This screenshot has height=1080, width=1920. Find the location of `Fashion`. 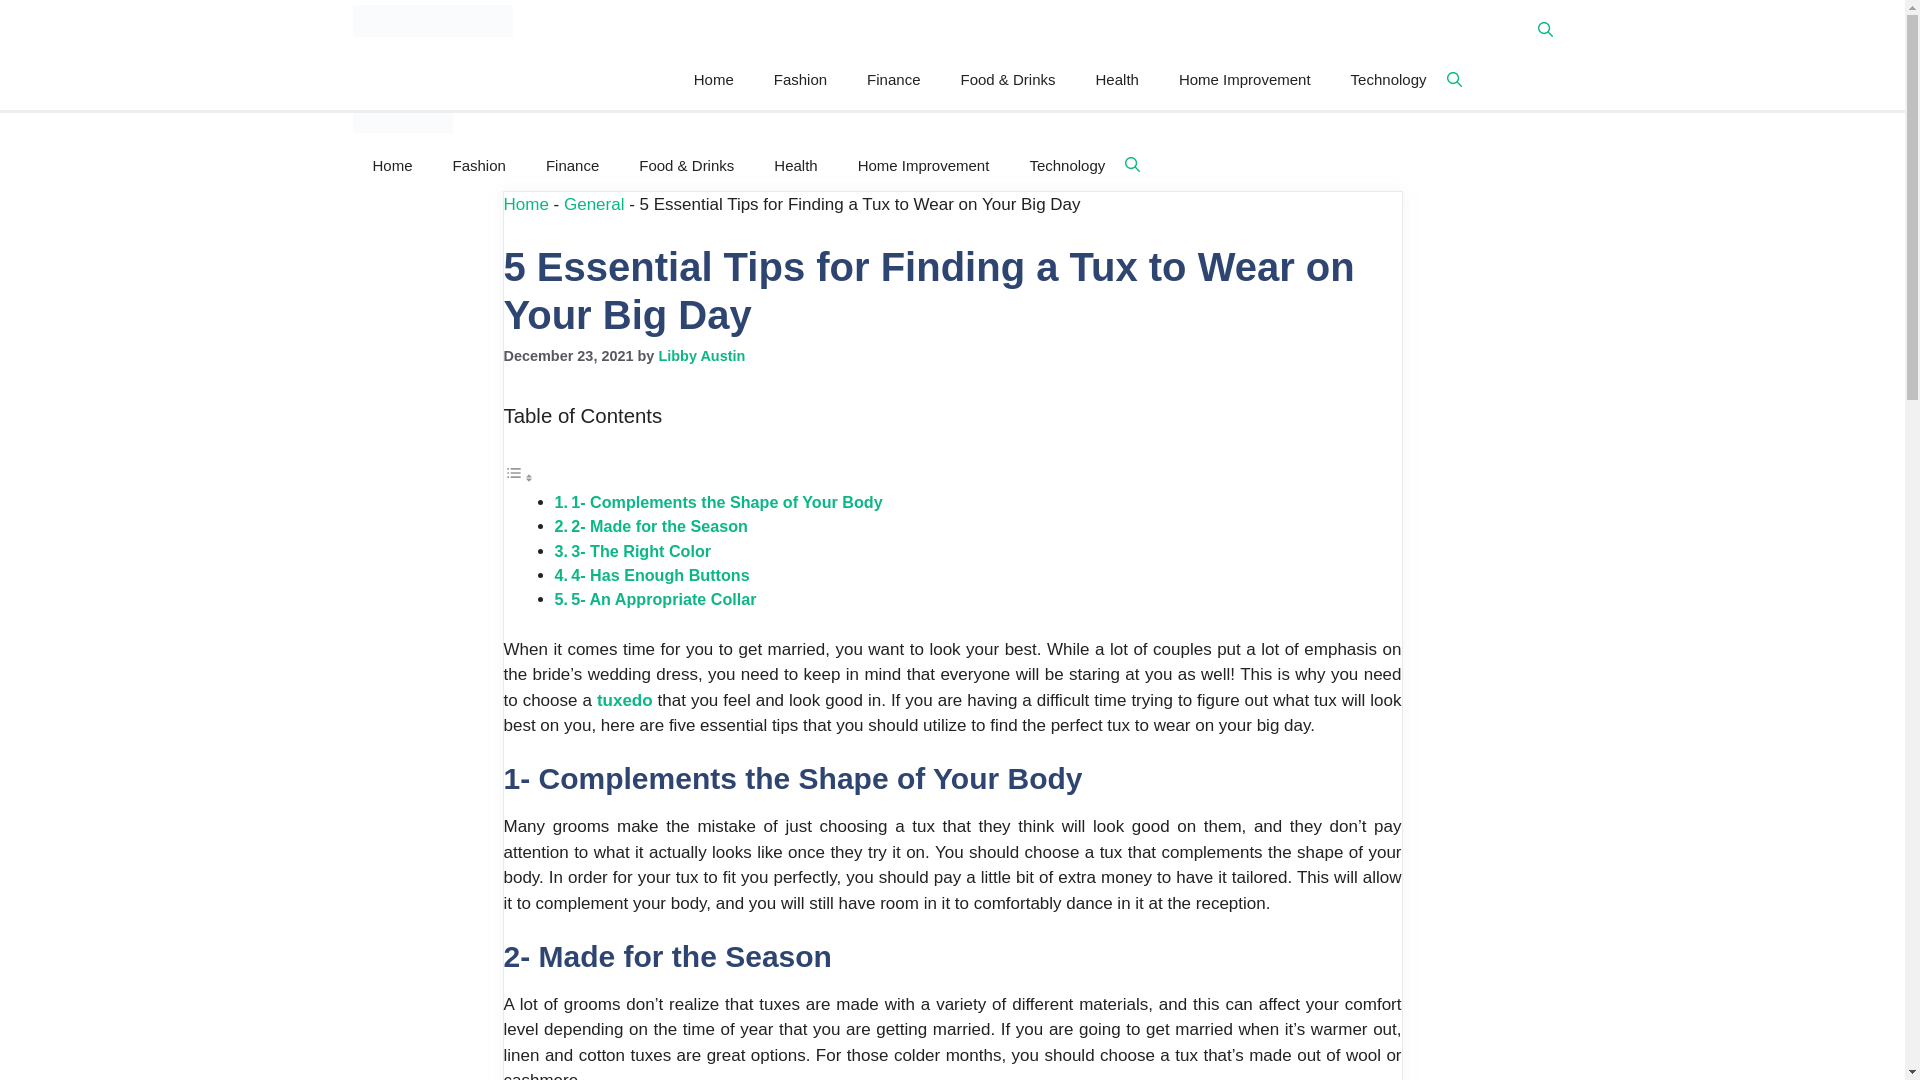

Fashion is located at coordinates (800, 80).